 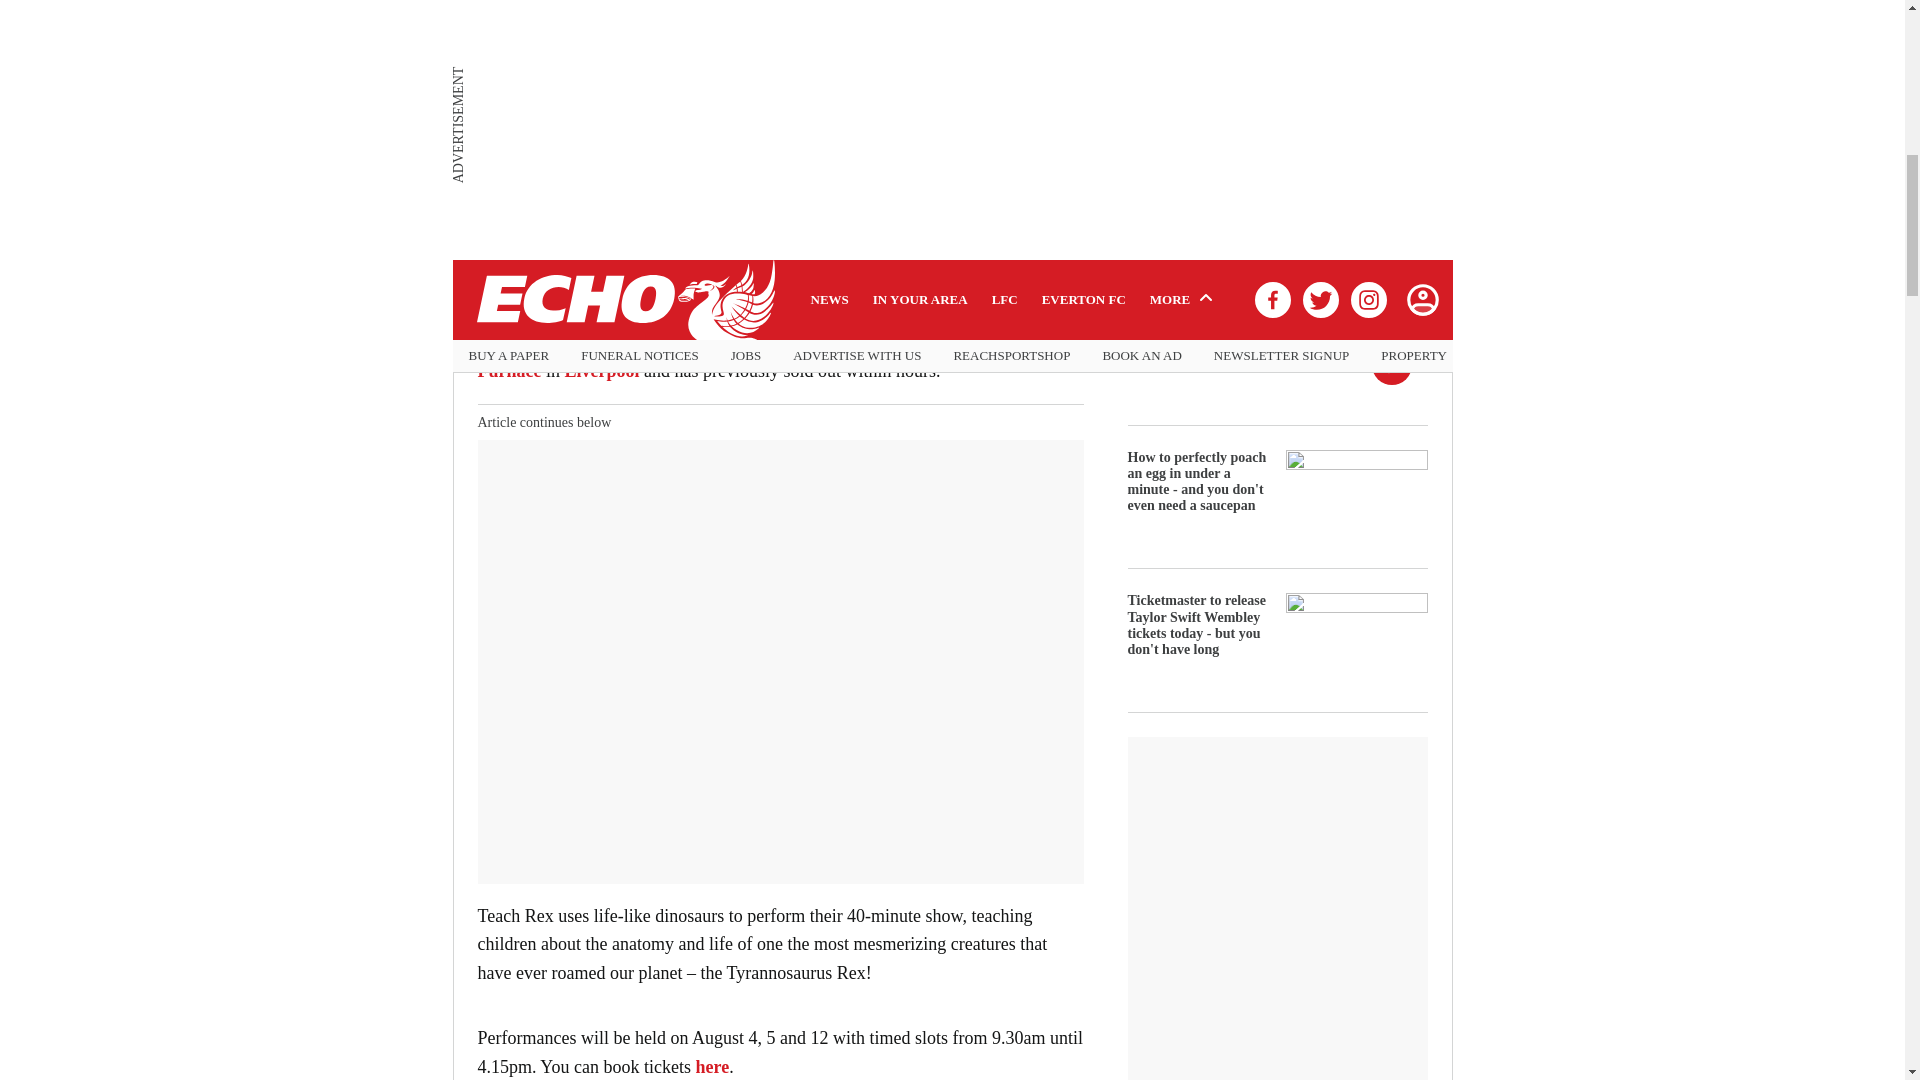 What do you see at coordinates (602, 370) in the screenshot?
I see `Liverpool` at bounding box center [602, 370].